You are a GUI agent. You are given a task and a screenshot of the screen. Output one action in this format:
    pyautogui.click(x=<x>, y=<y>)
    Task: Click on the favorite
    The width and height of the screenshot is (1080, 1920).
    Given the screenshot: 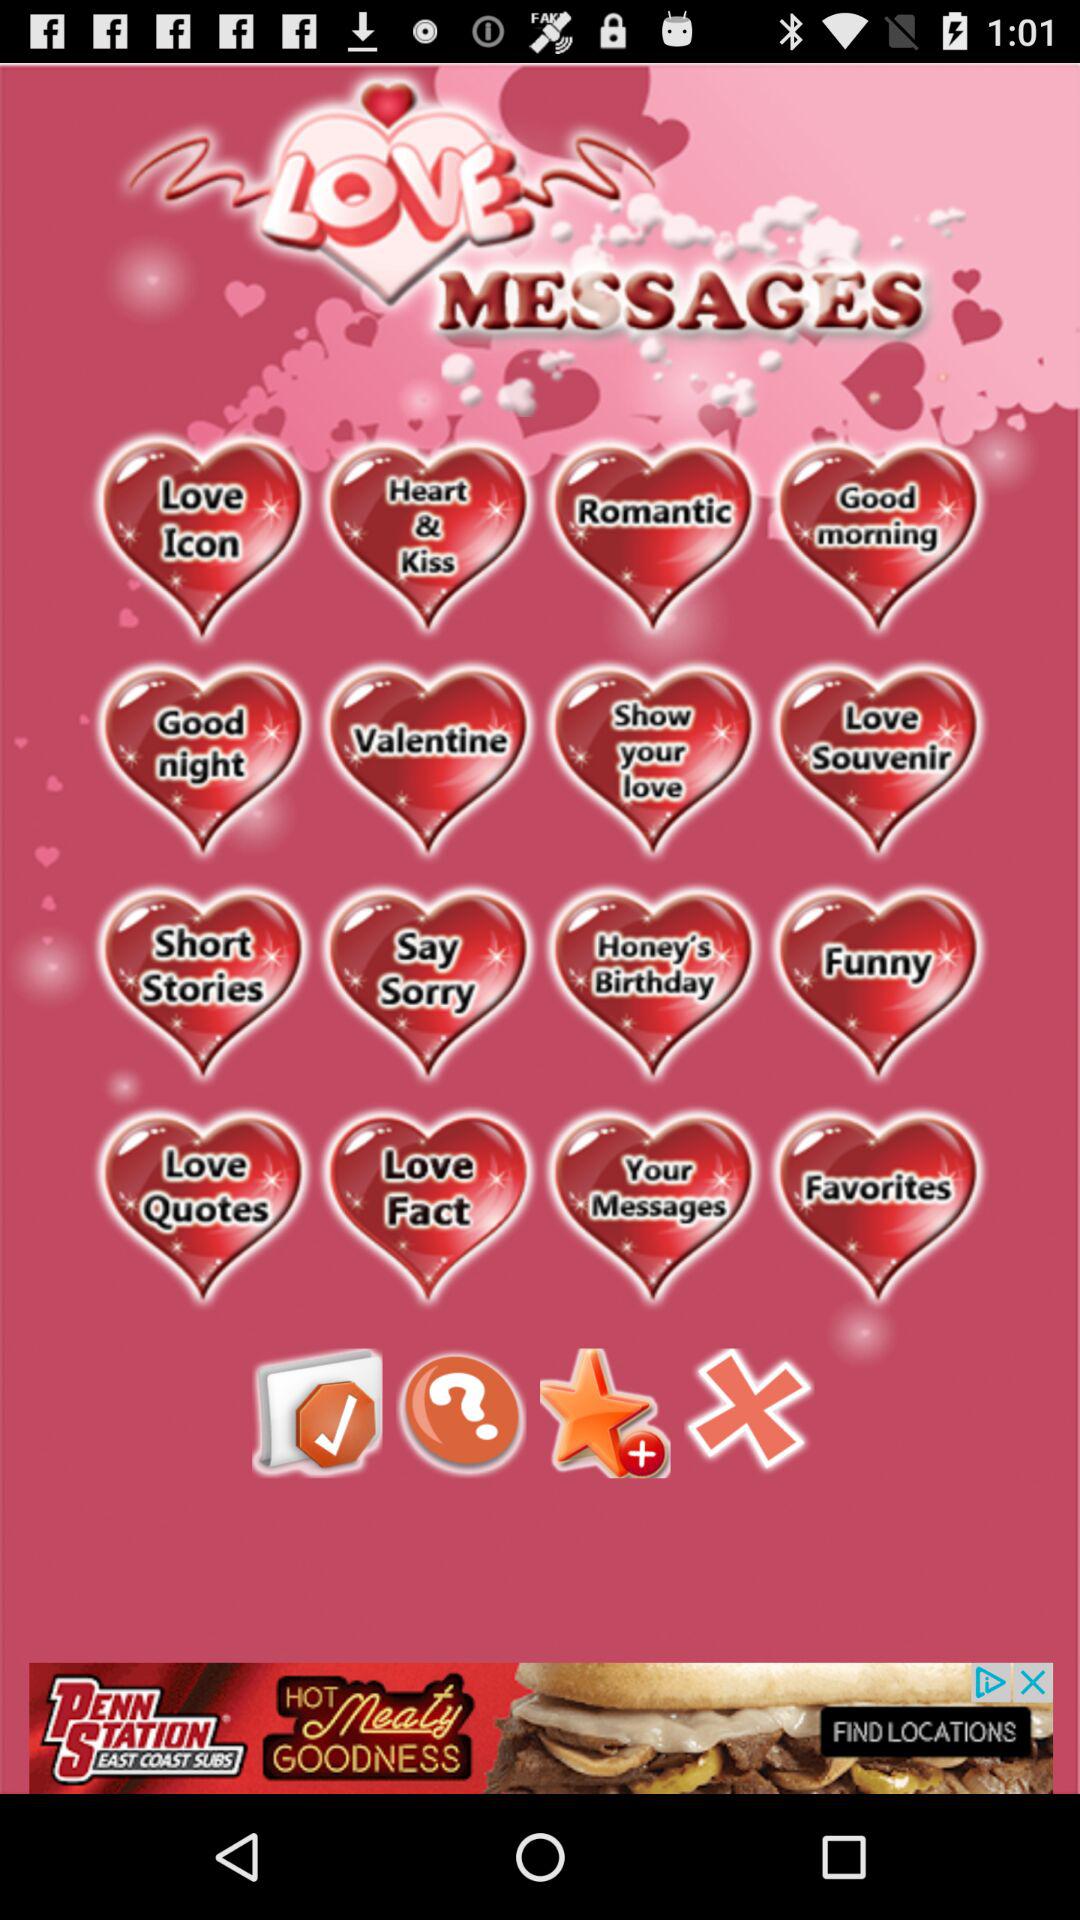 What is the action you would take?
    pyautogui.click(x=428, y=1210)
    